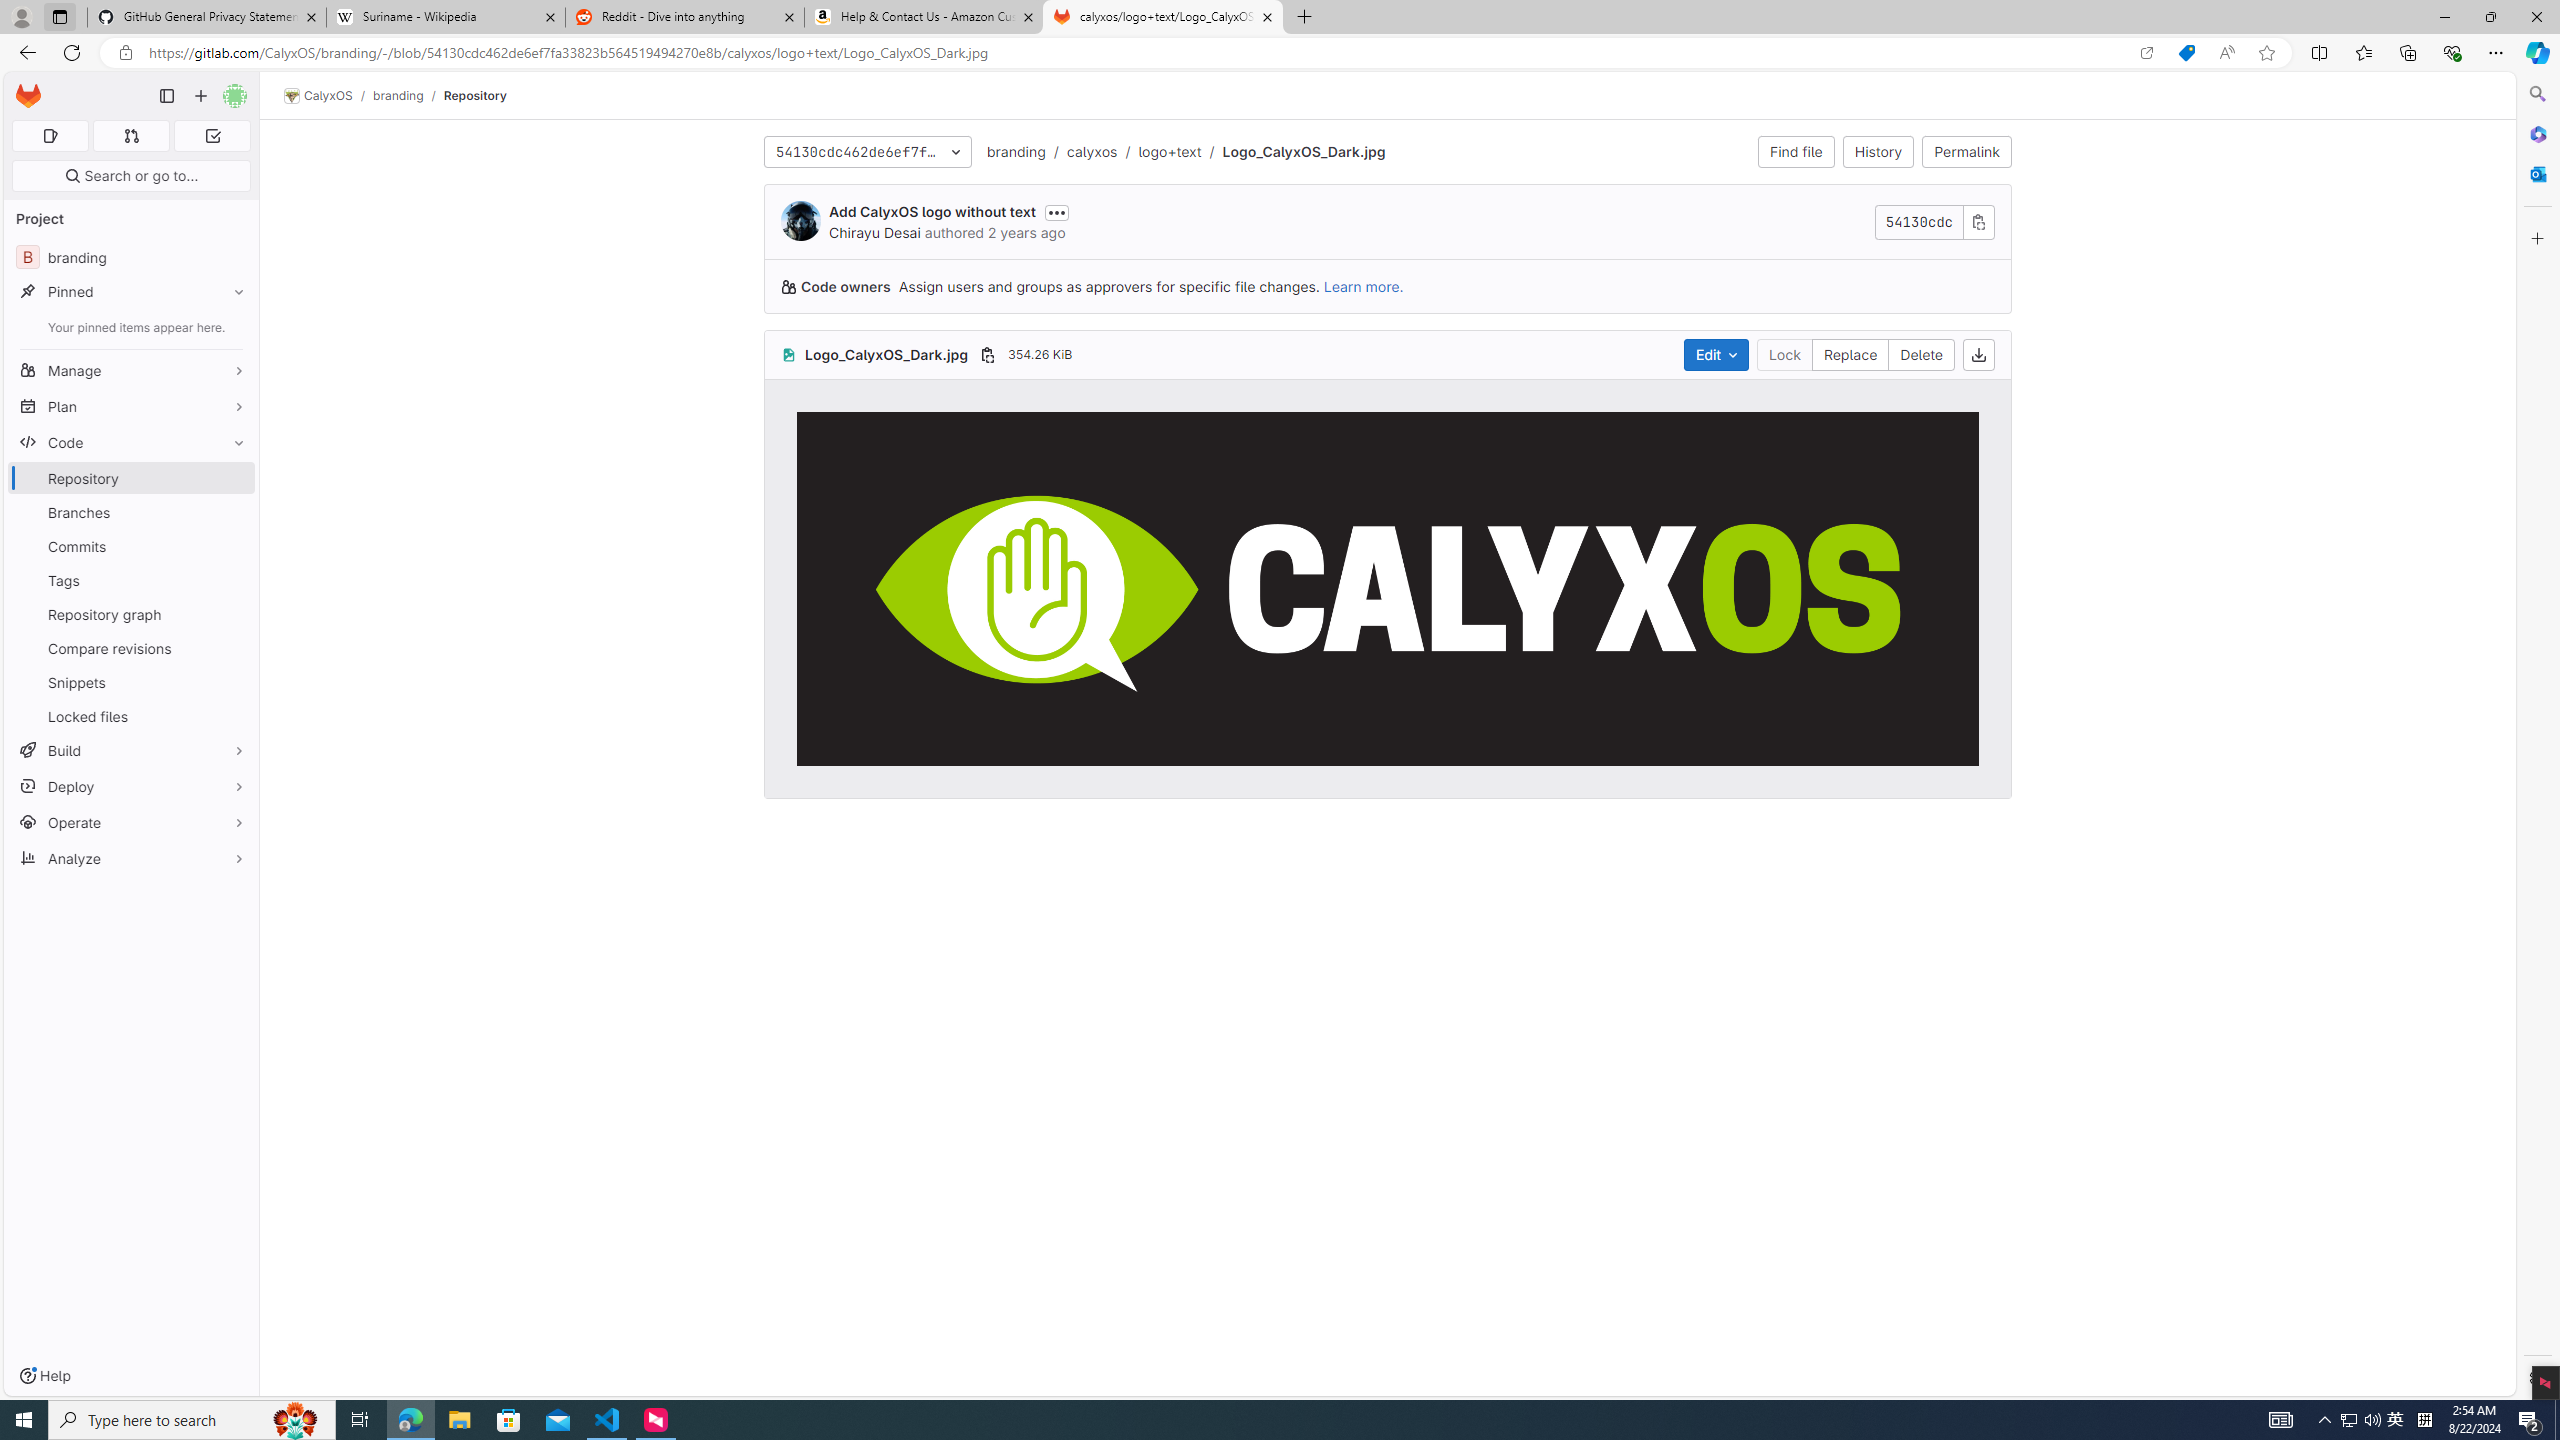 The width and height of the screenshot is (2560, 1440). I want to click on Toggle commit description, so click(1057, 212).